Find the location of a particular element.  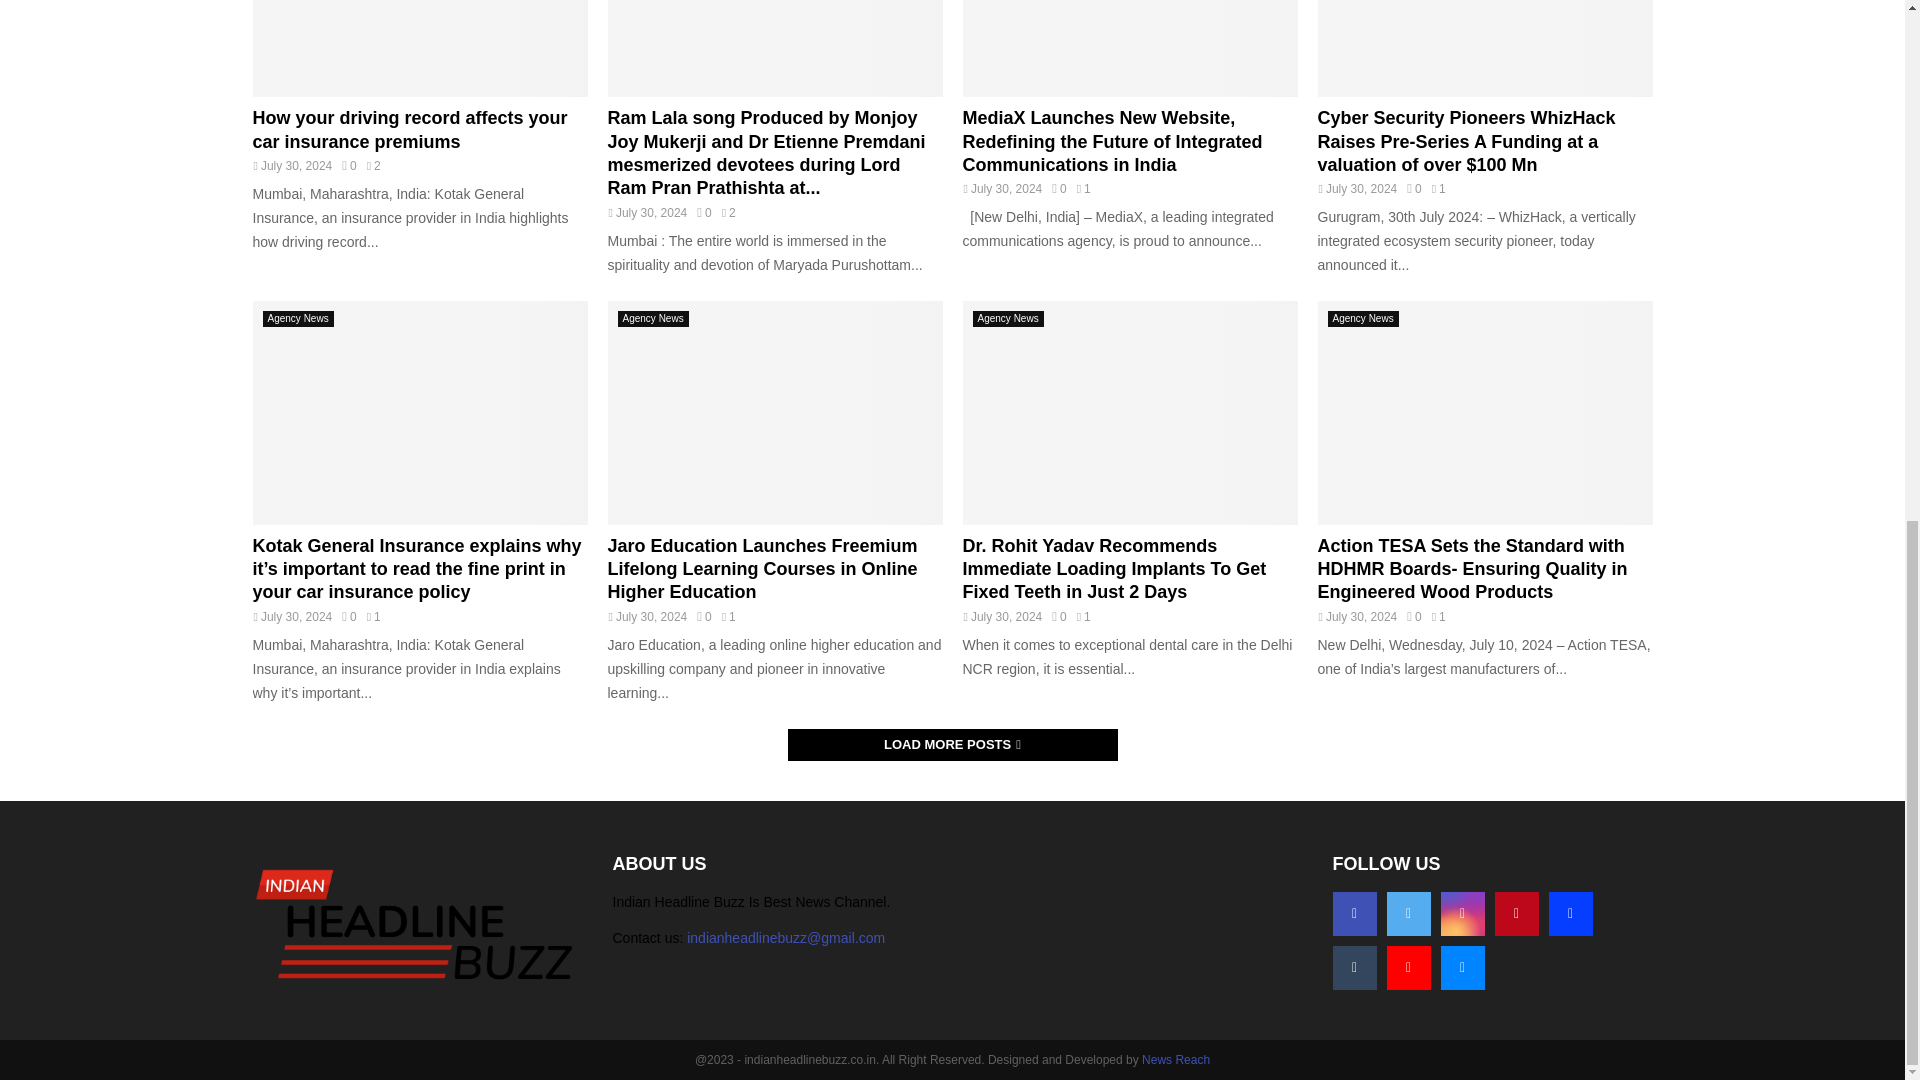

0 is located at coordinates (1058, 188).